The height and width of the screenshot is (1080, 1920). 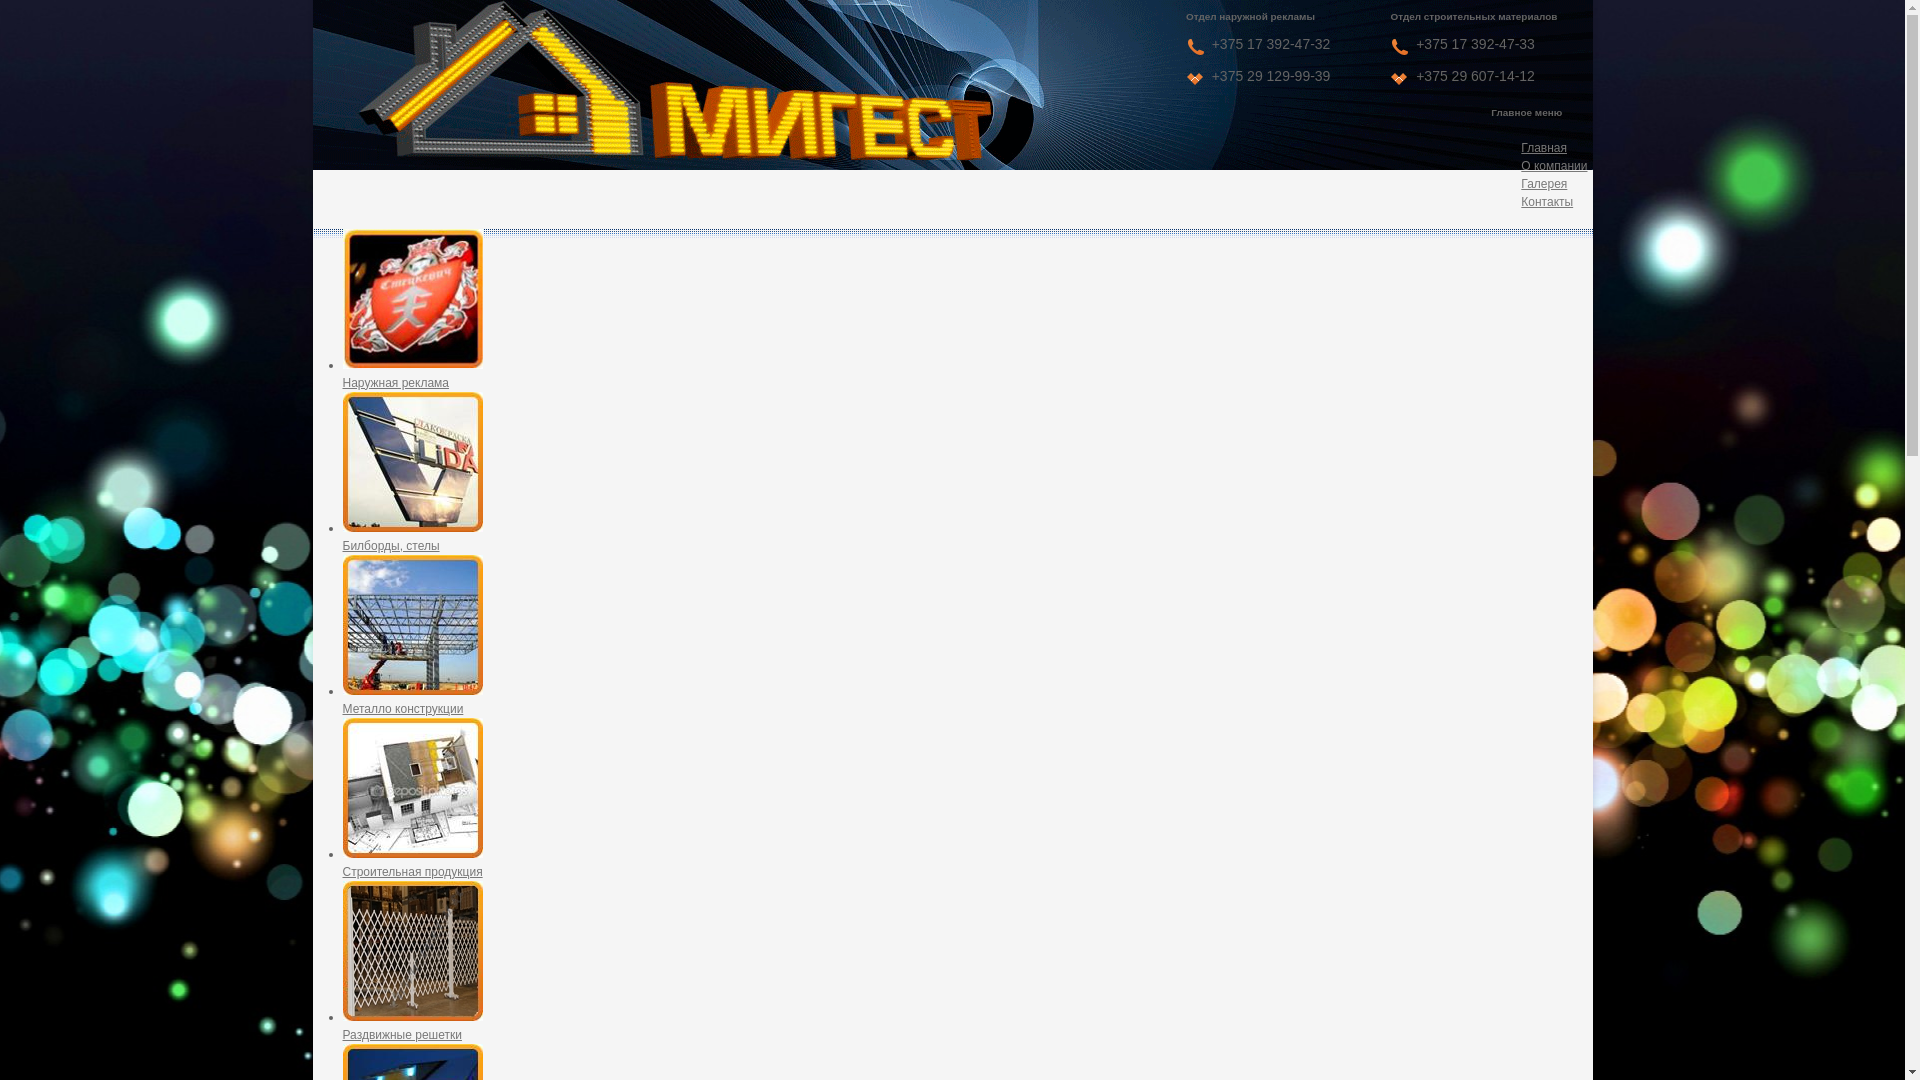 What do you see at coordinates (952, 3) in the screenshot?
I see `Jump to navigation` at bounding box center [952, 3].